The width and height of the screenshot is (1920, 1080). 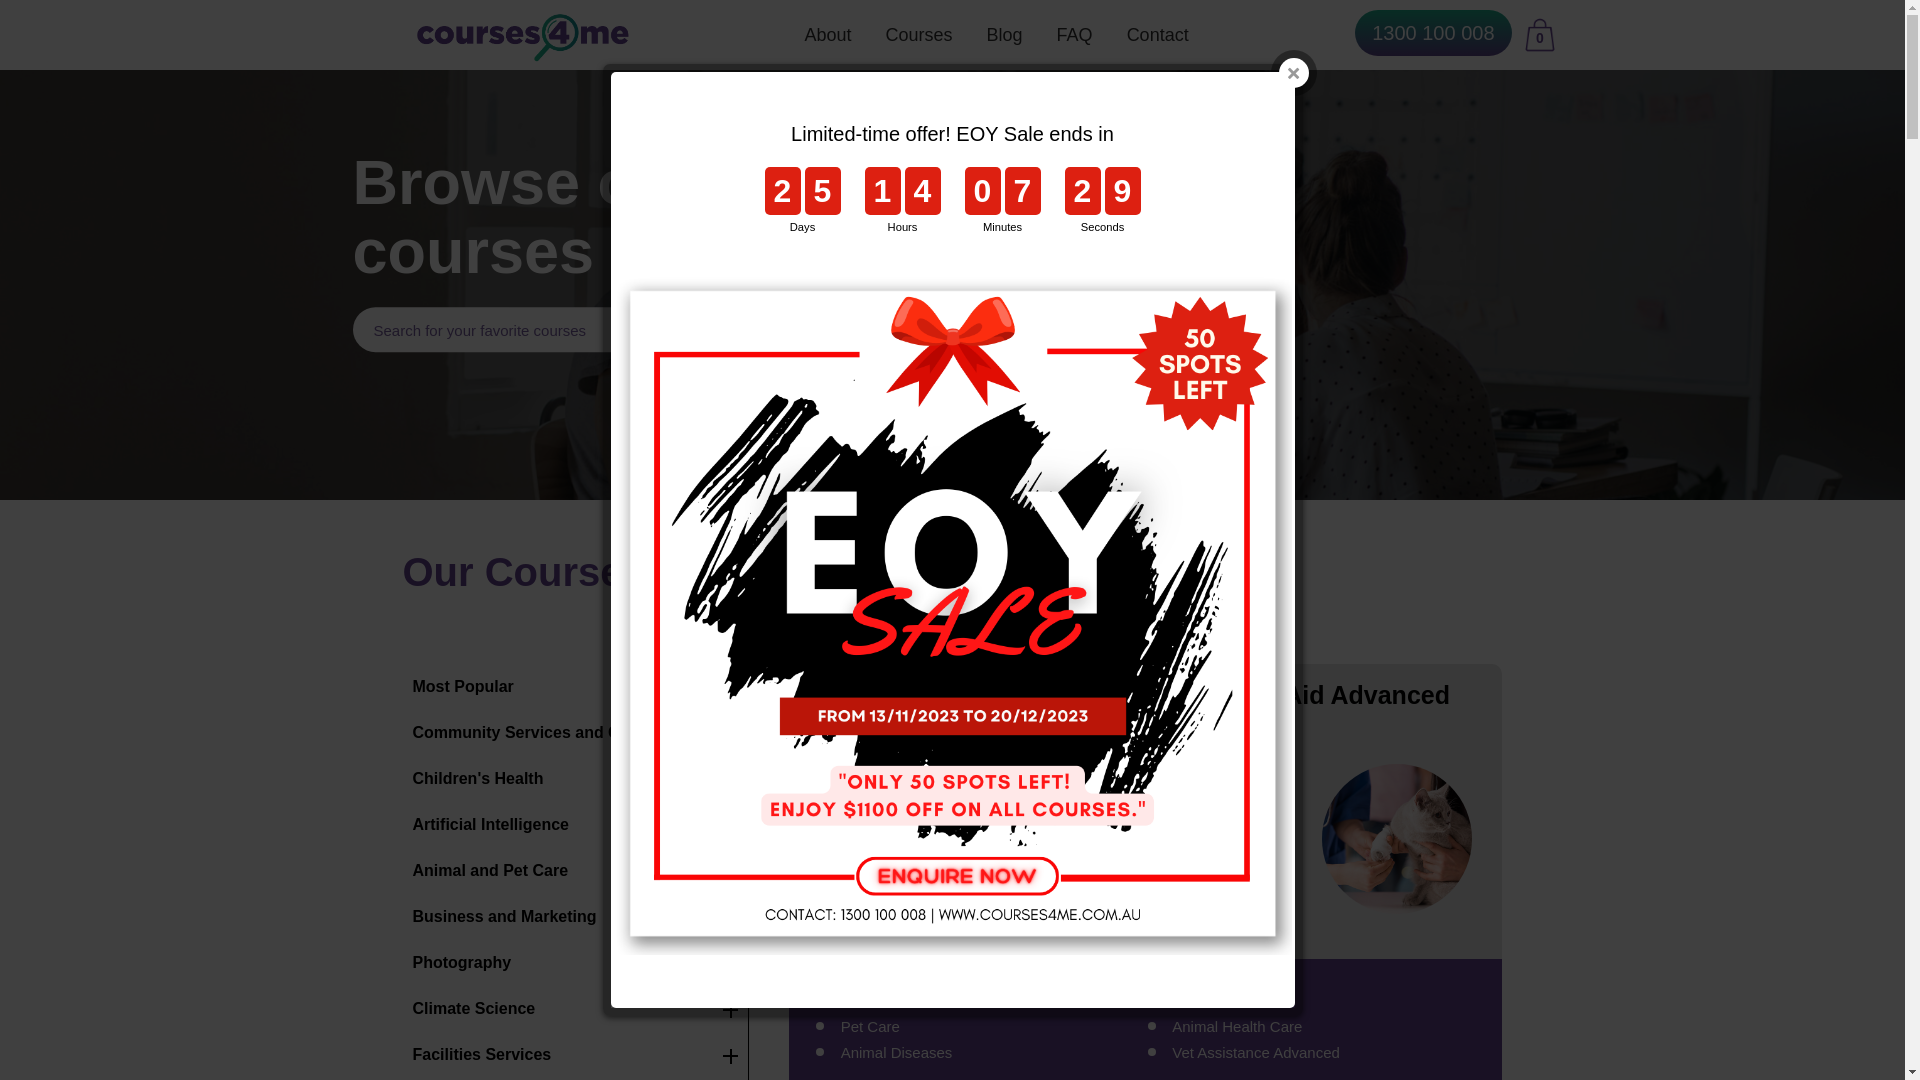 I want to click on FAQ, so click(x=1075, y=35).